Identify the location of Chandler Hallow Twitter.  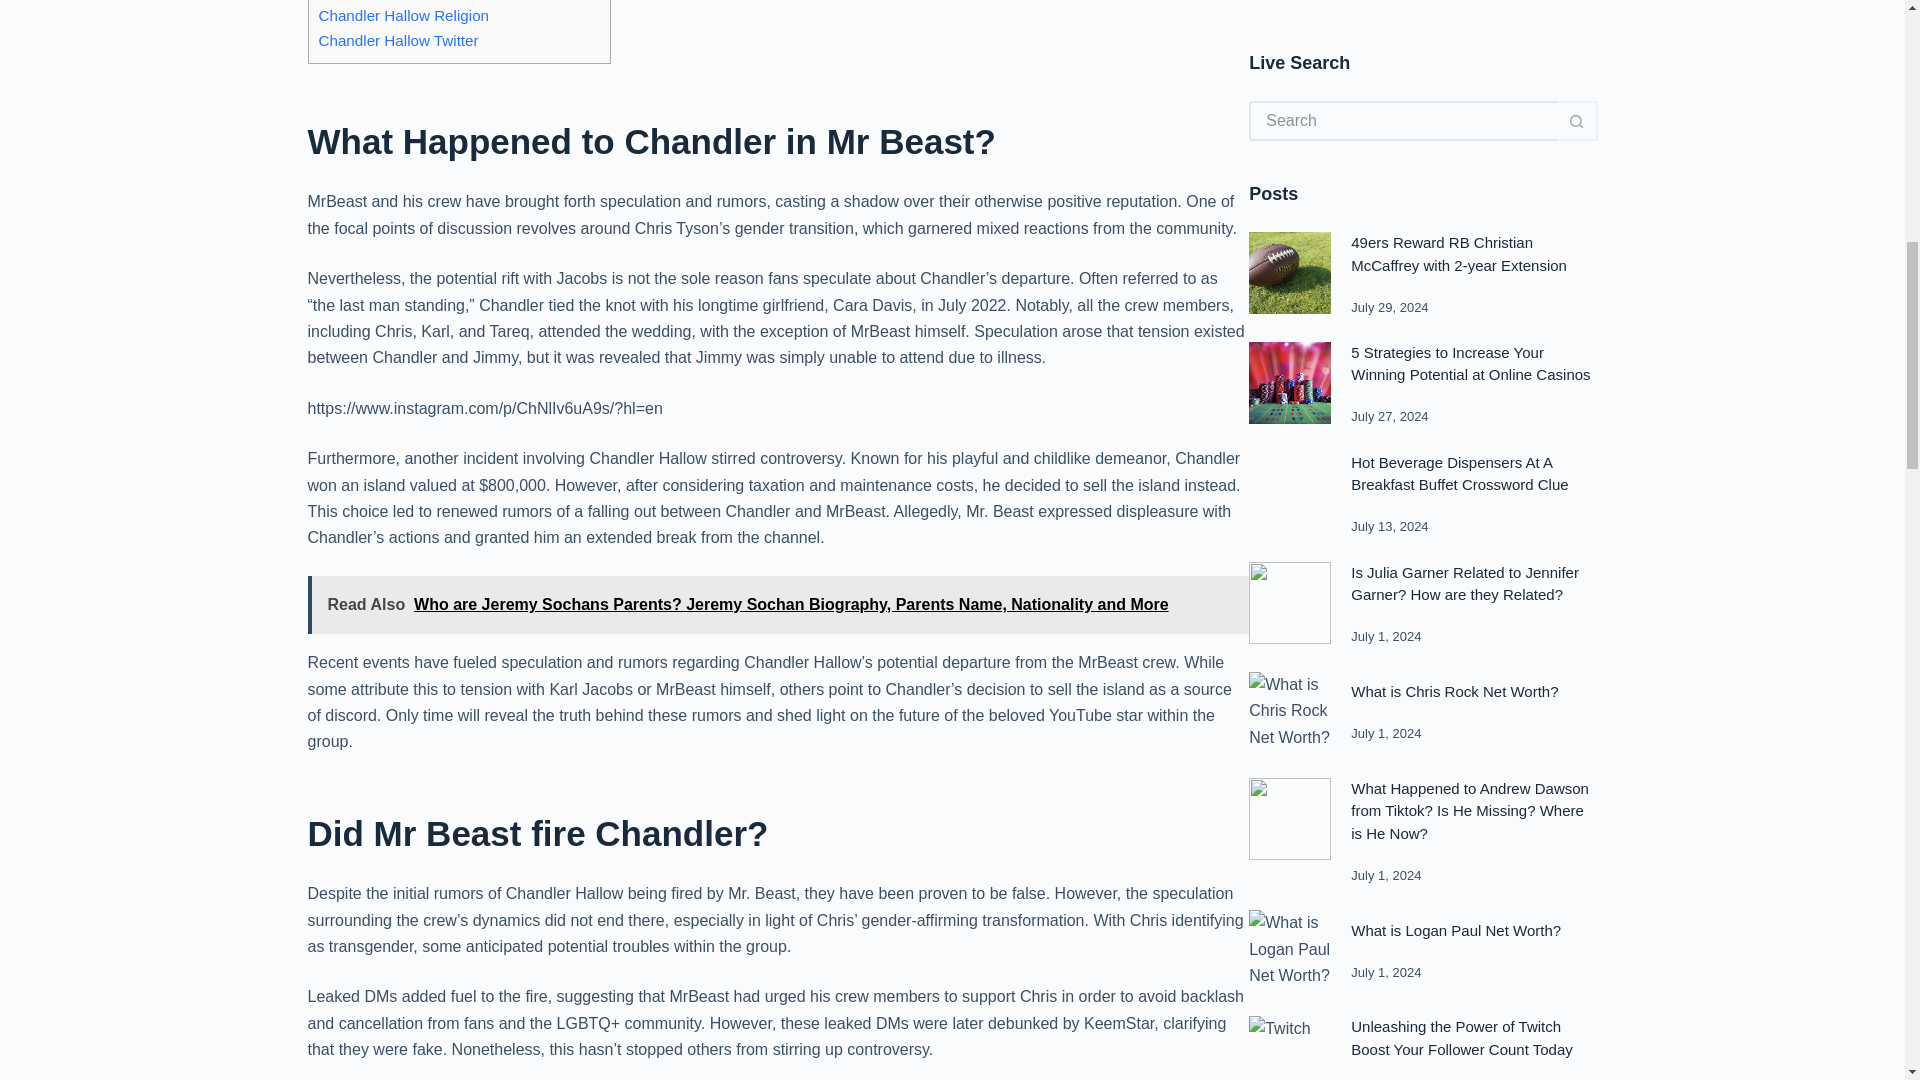
(398, 40).